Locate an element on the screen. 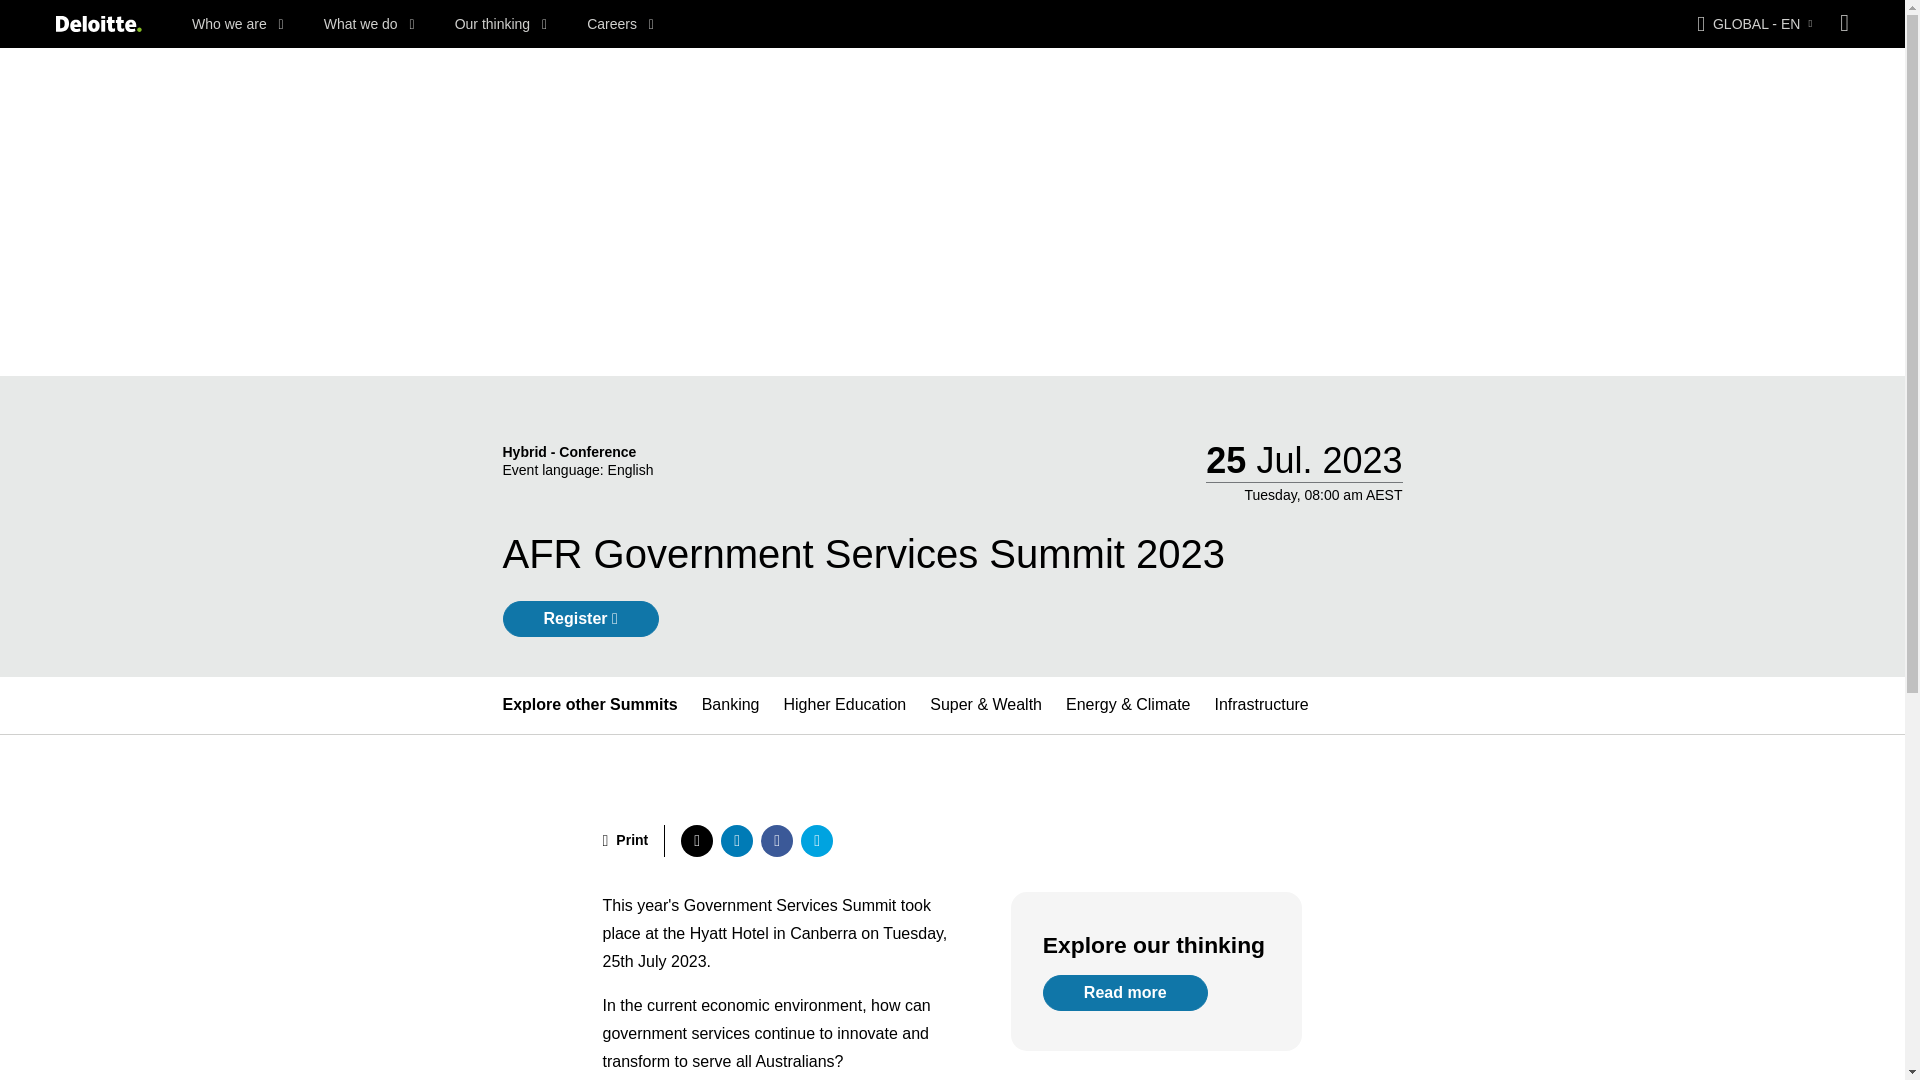 The width and height of the screenshot is (1920, 1080). What we do is located at coordinates (369, 24).